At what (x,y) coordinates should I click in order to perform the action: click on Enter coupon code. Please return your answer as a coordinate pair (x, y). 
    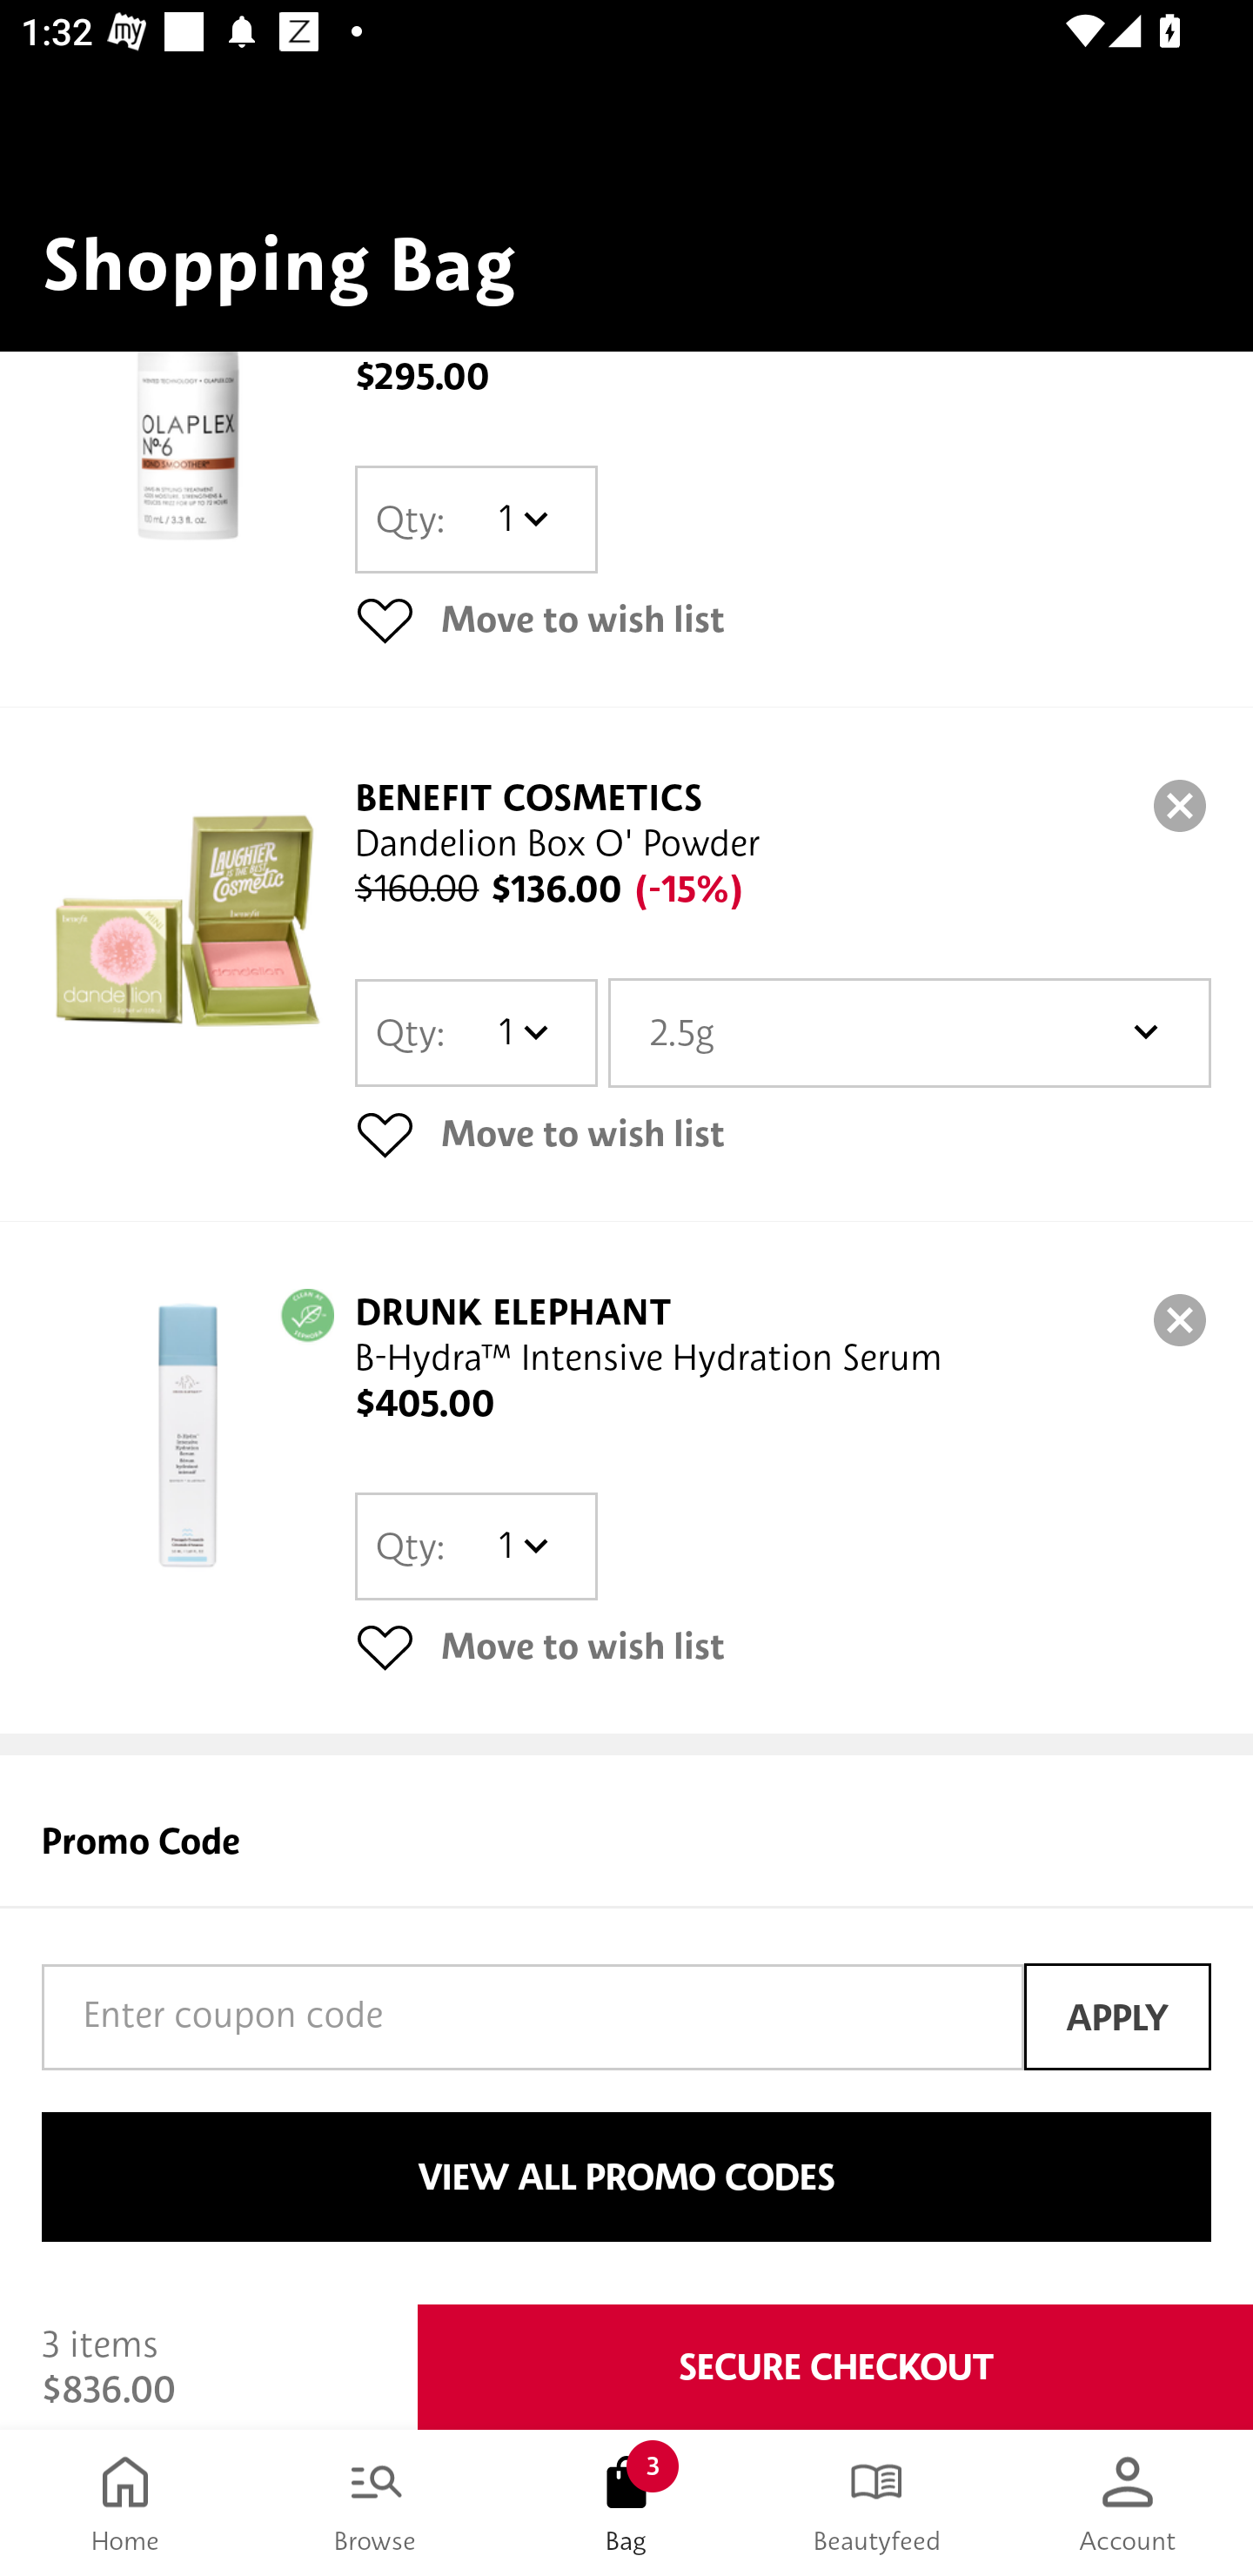
    Looking at the image, I should click on (533, 2016).